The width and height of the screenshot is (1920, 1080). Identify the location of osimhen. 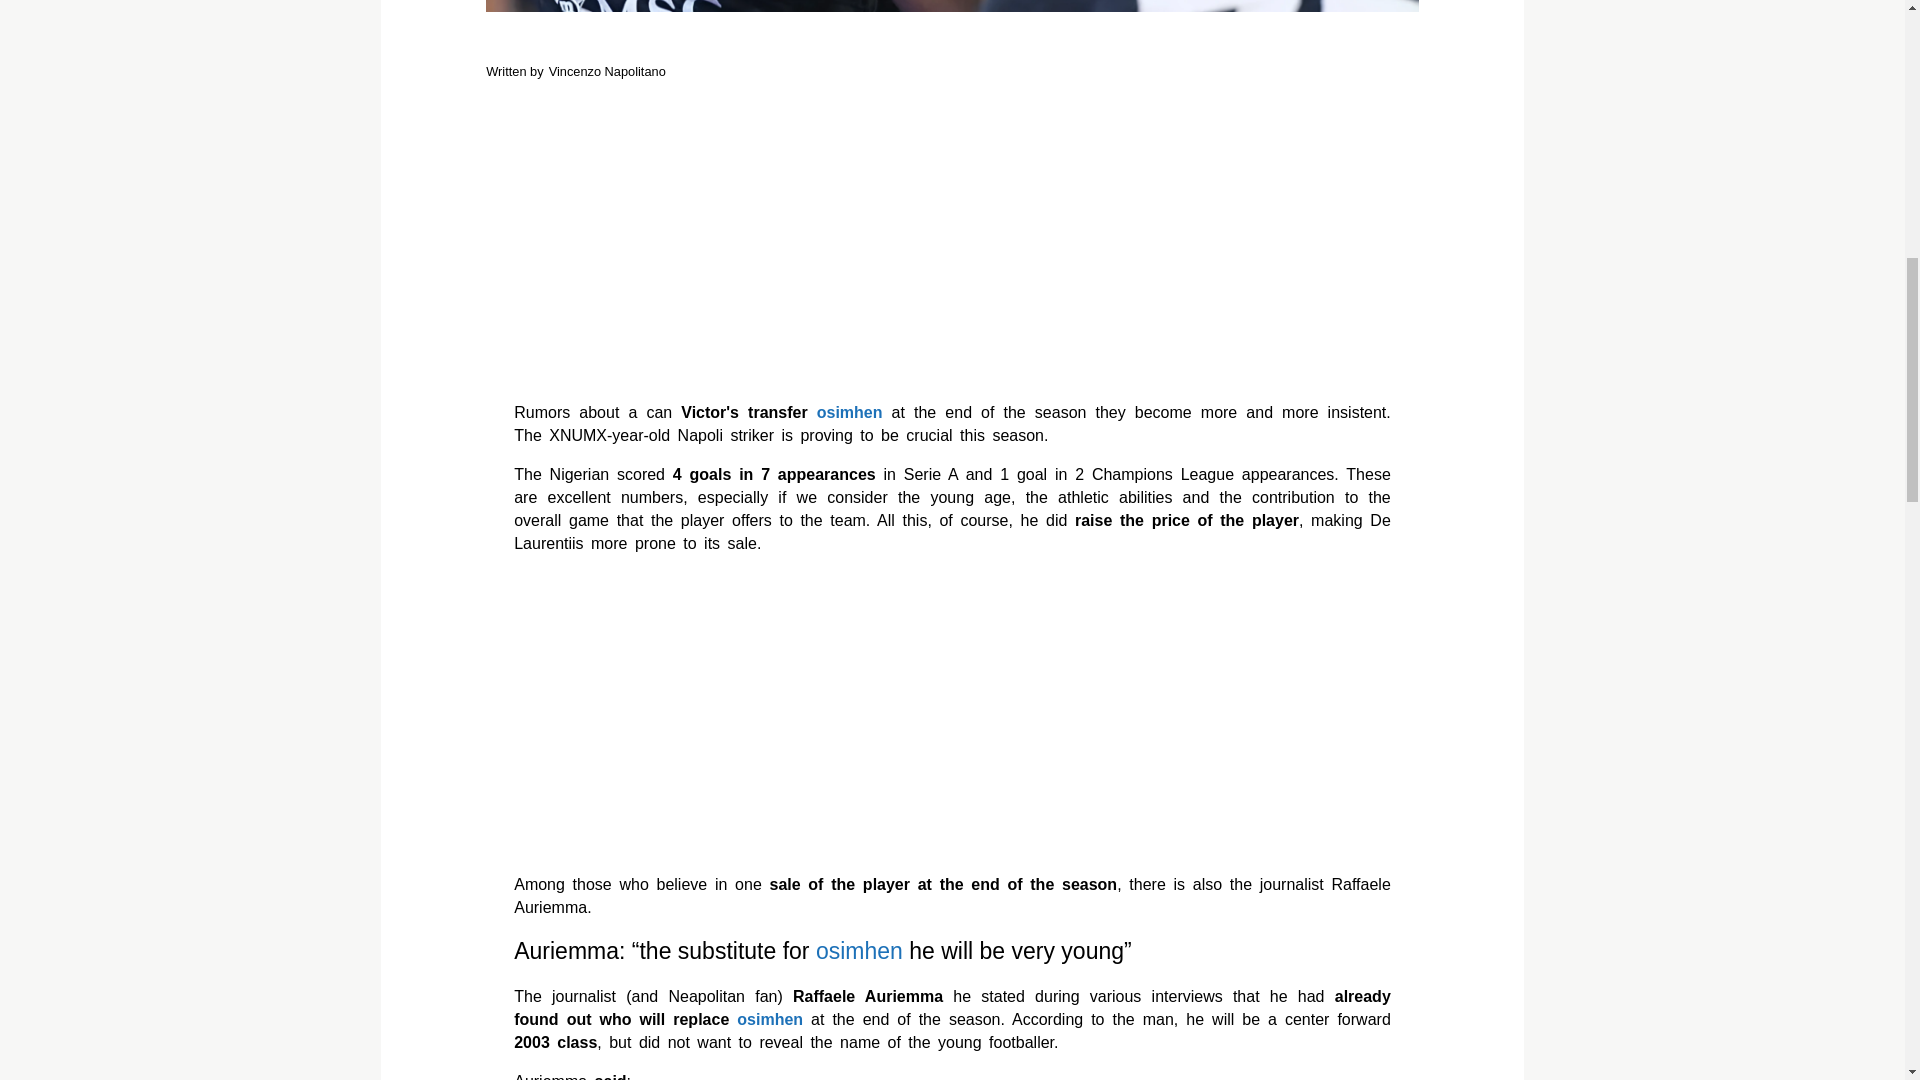
(770, 1019).